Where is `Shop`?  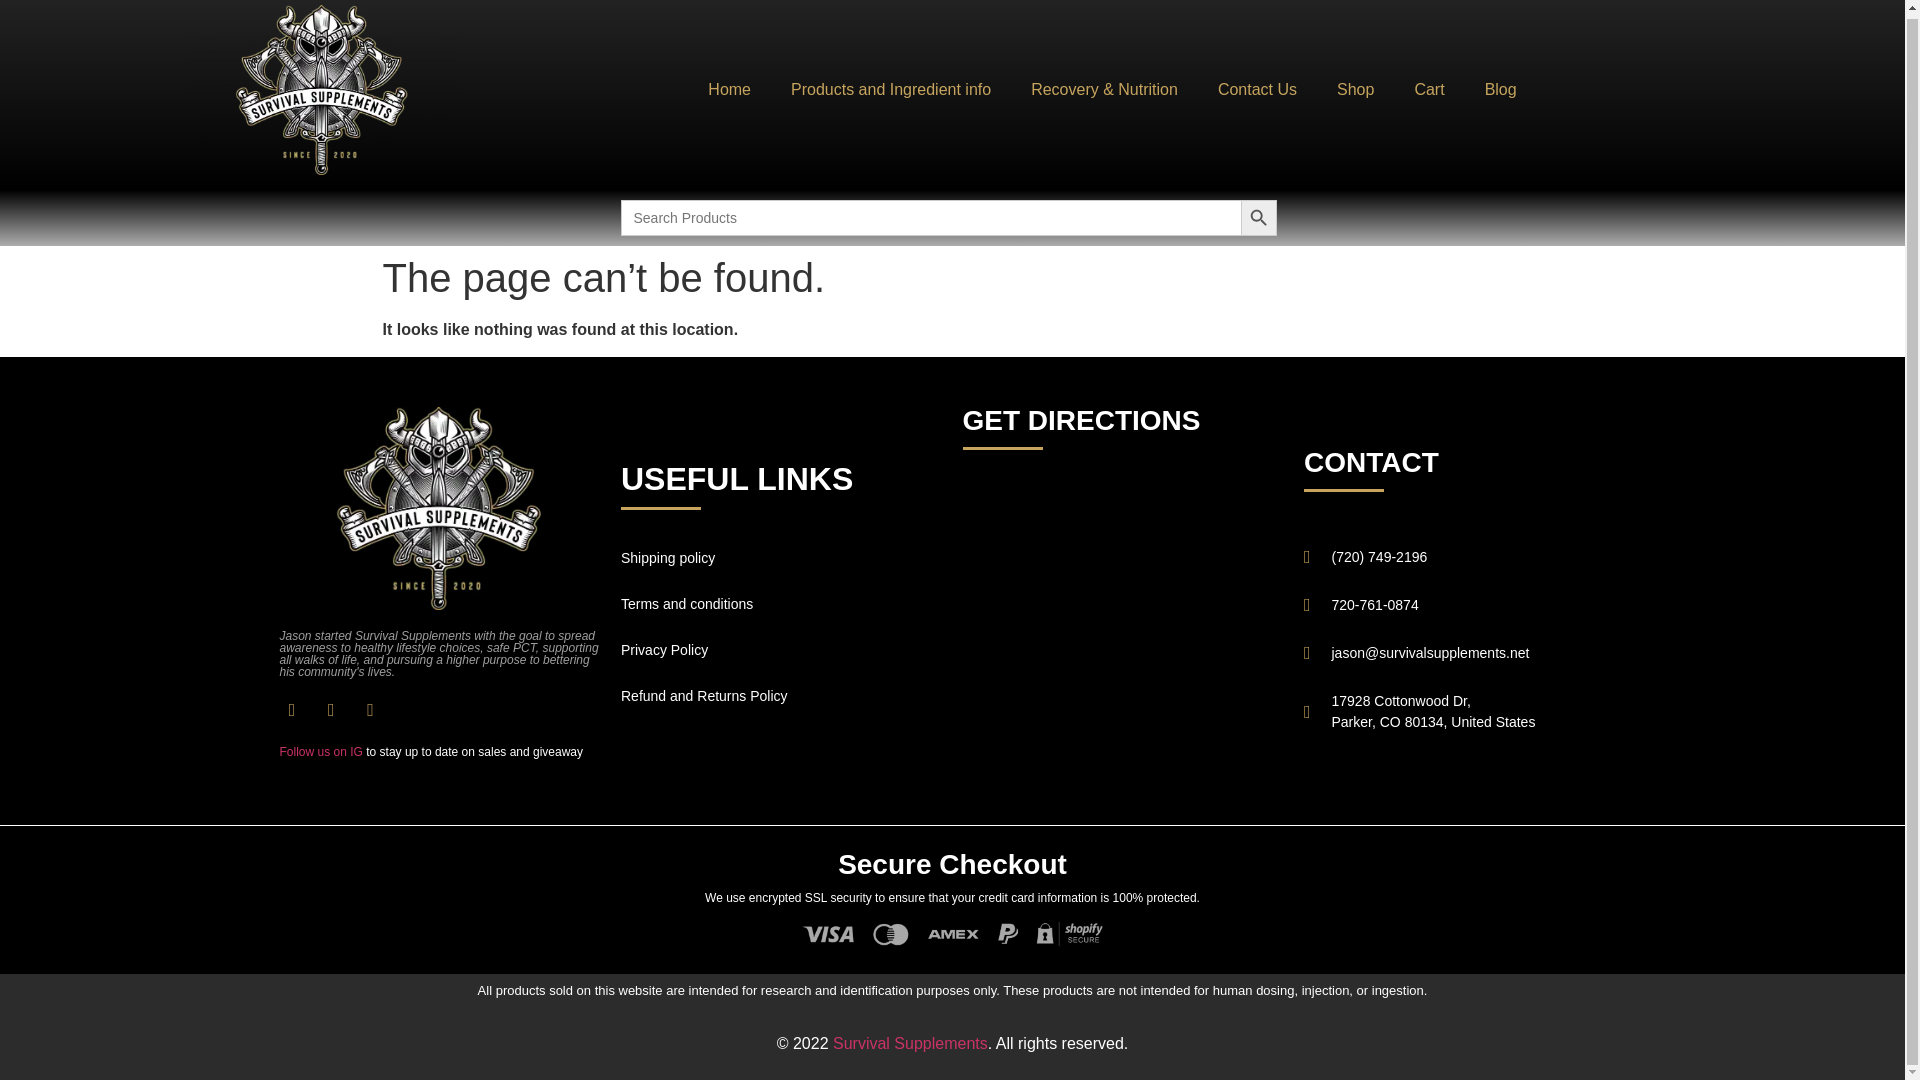 Shop is located at coordinates (321, 752).